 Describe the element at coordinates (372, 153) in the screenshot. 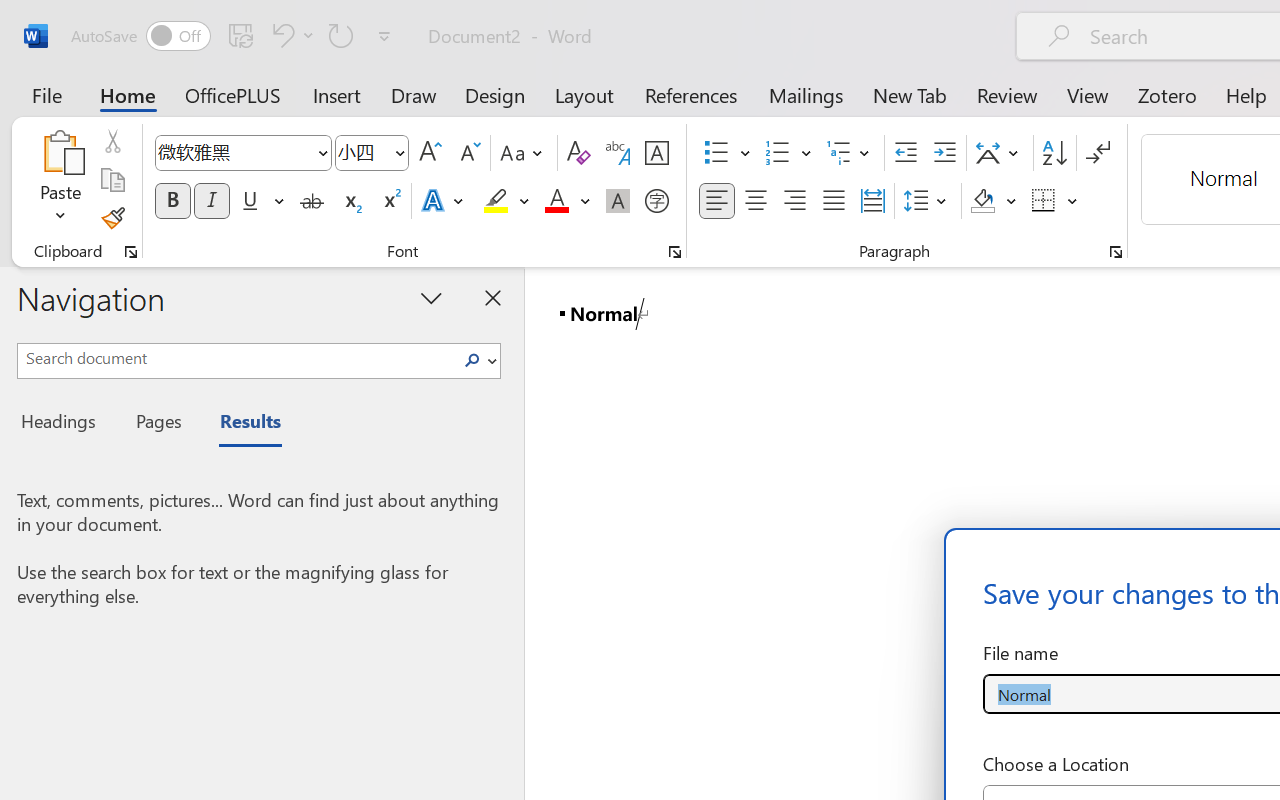

I see `Font Size` at that location.